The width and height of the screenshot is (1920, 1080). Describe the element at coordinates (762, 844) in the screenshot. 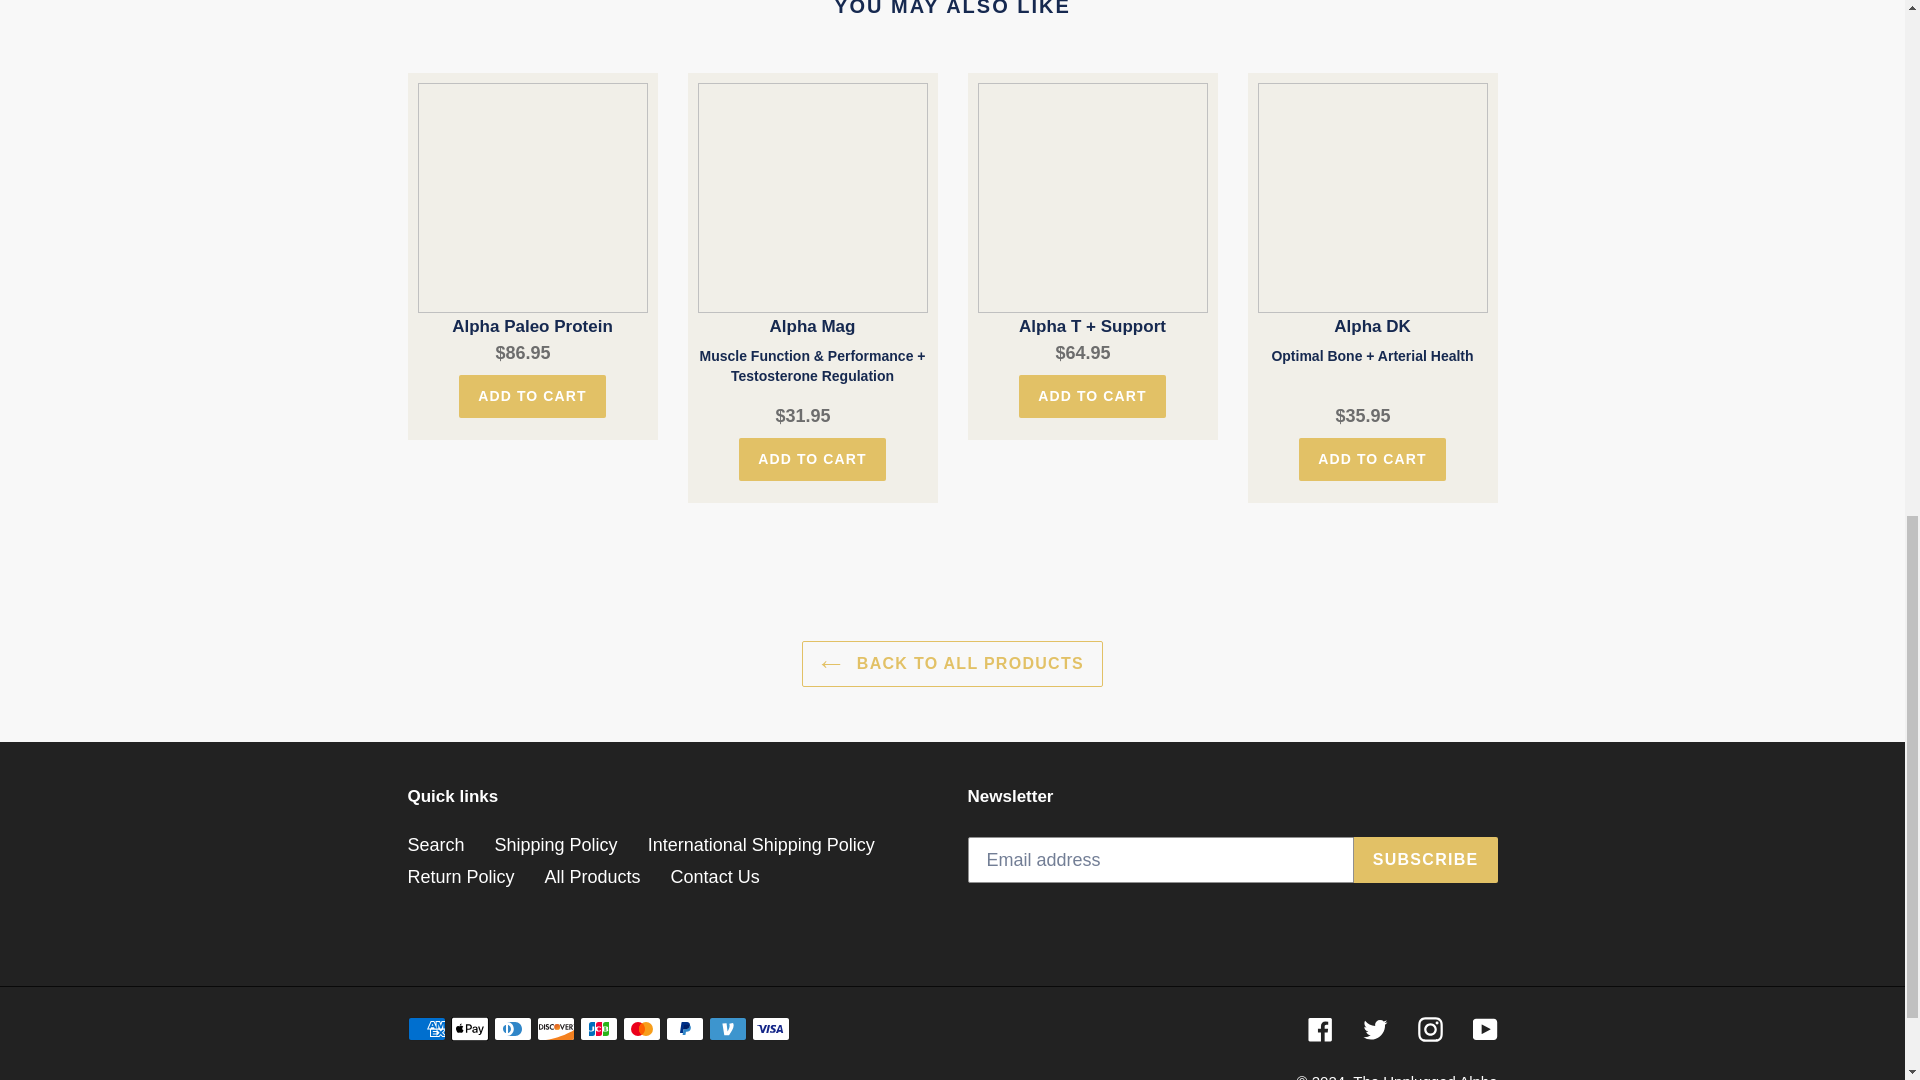

I see `International Shipping Policy` at that location.